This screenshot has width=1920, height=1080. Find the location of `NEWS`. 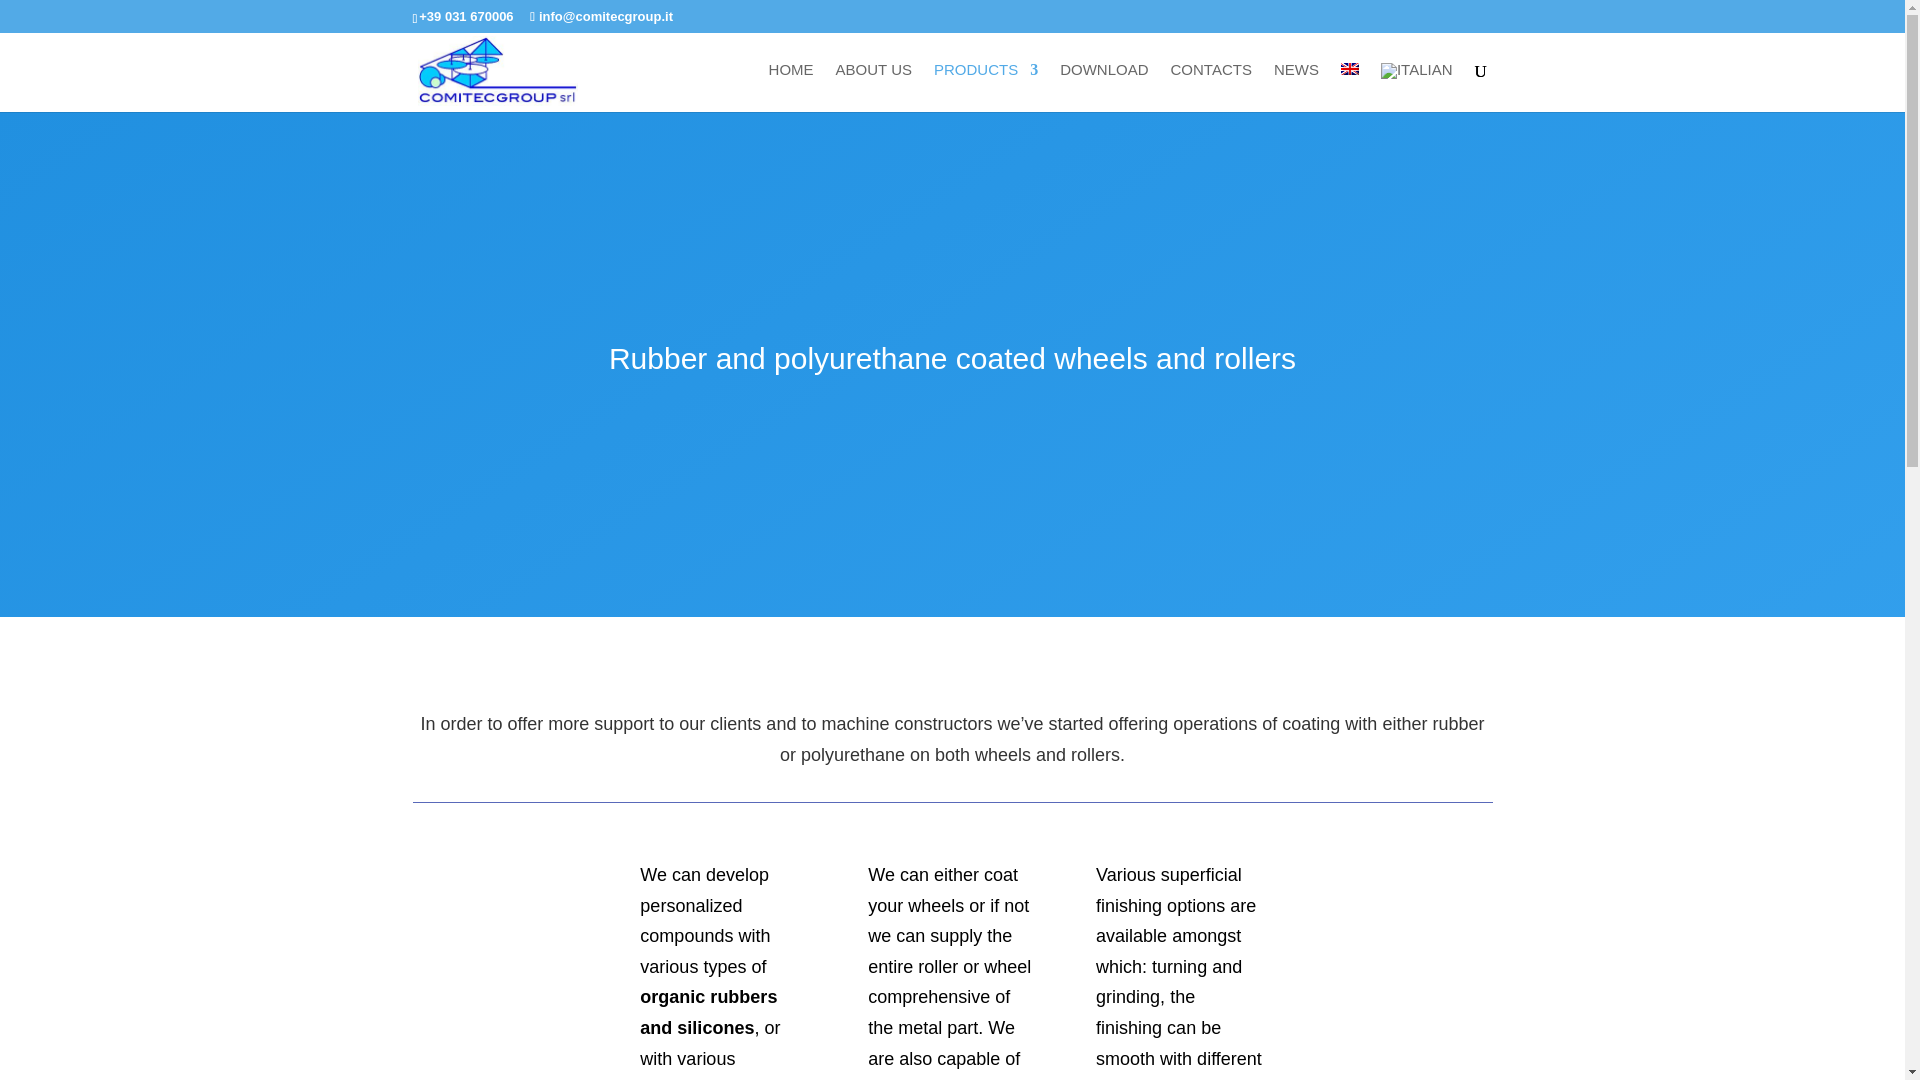

NEWS is located at coordinates (1296, 86).